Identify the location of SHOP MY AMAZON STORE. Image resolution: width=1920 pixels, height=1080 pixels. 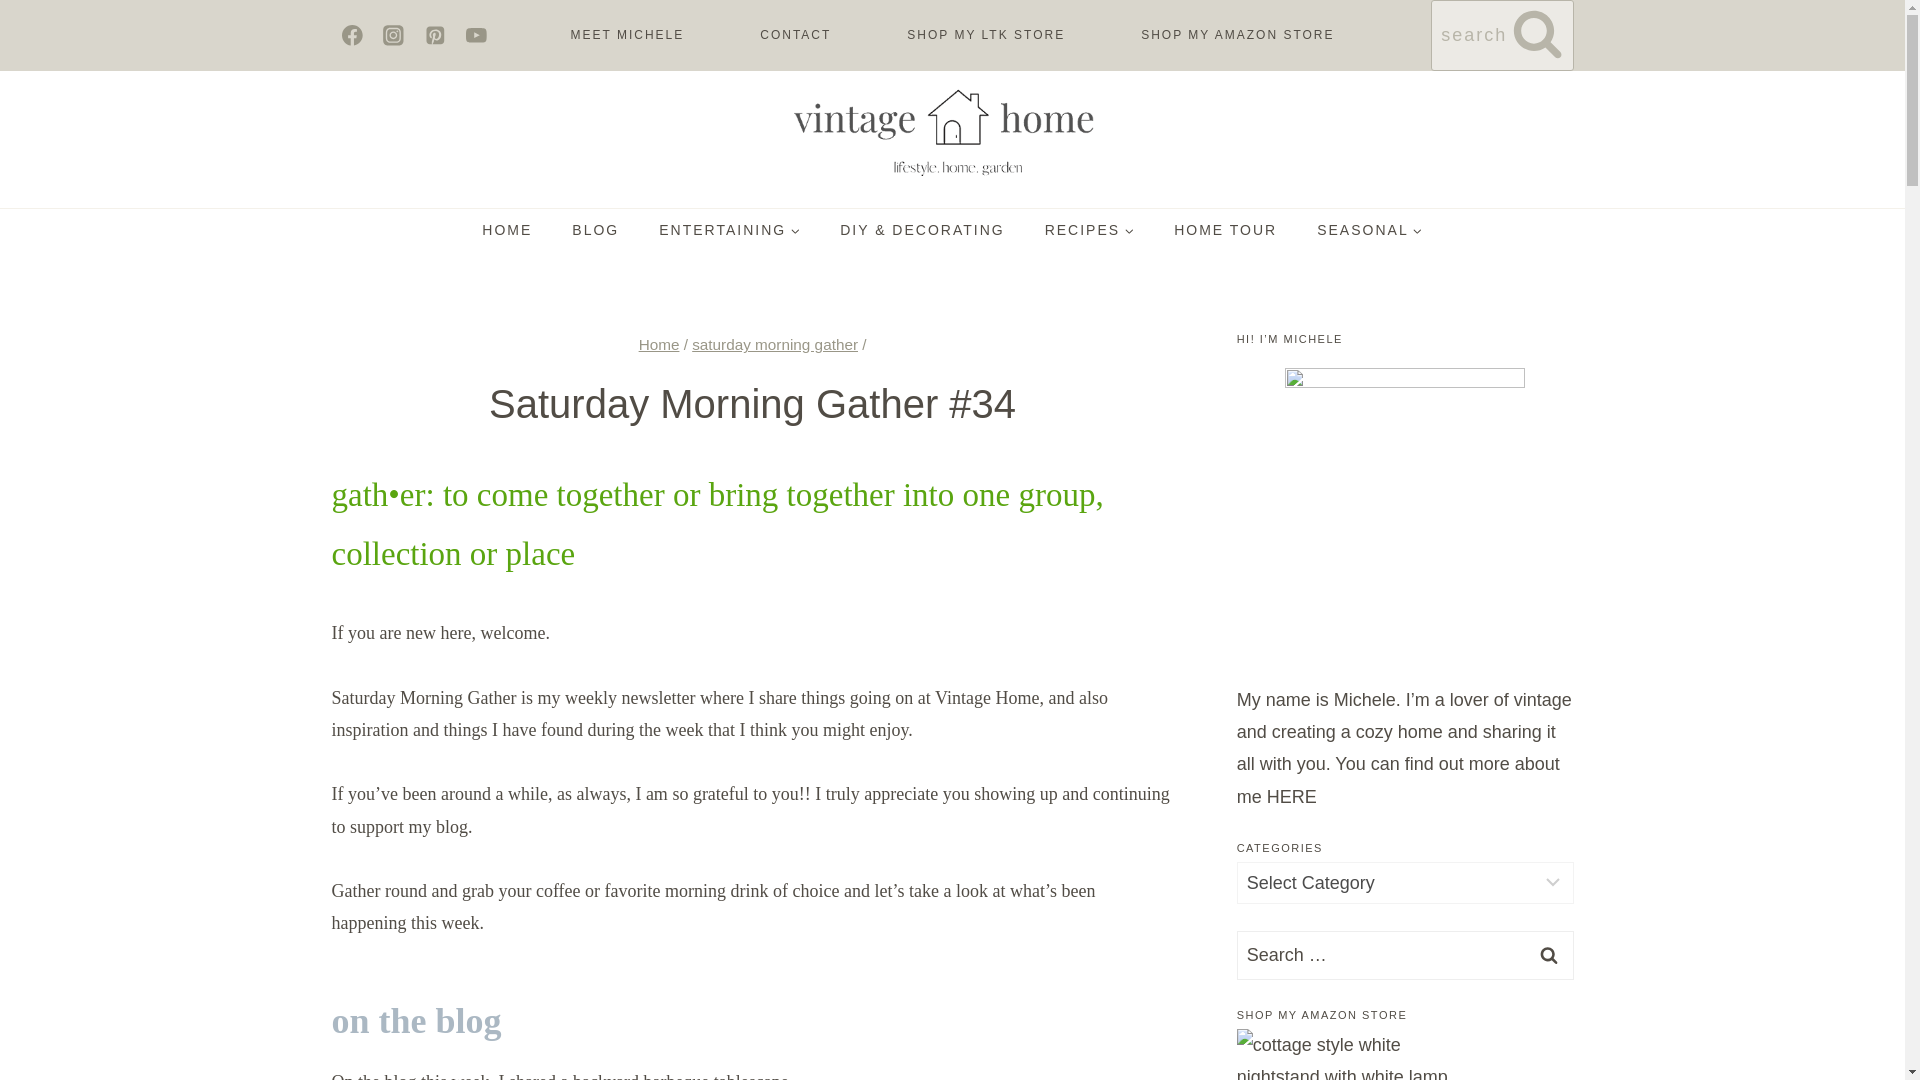
(1237, 36).